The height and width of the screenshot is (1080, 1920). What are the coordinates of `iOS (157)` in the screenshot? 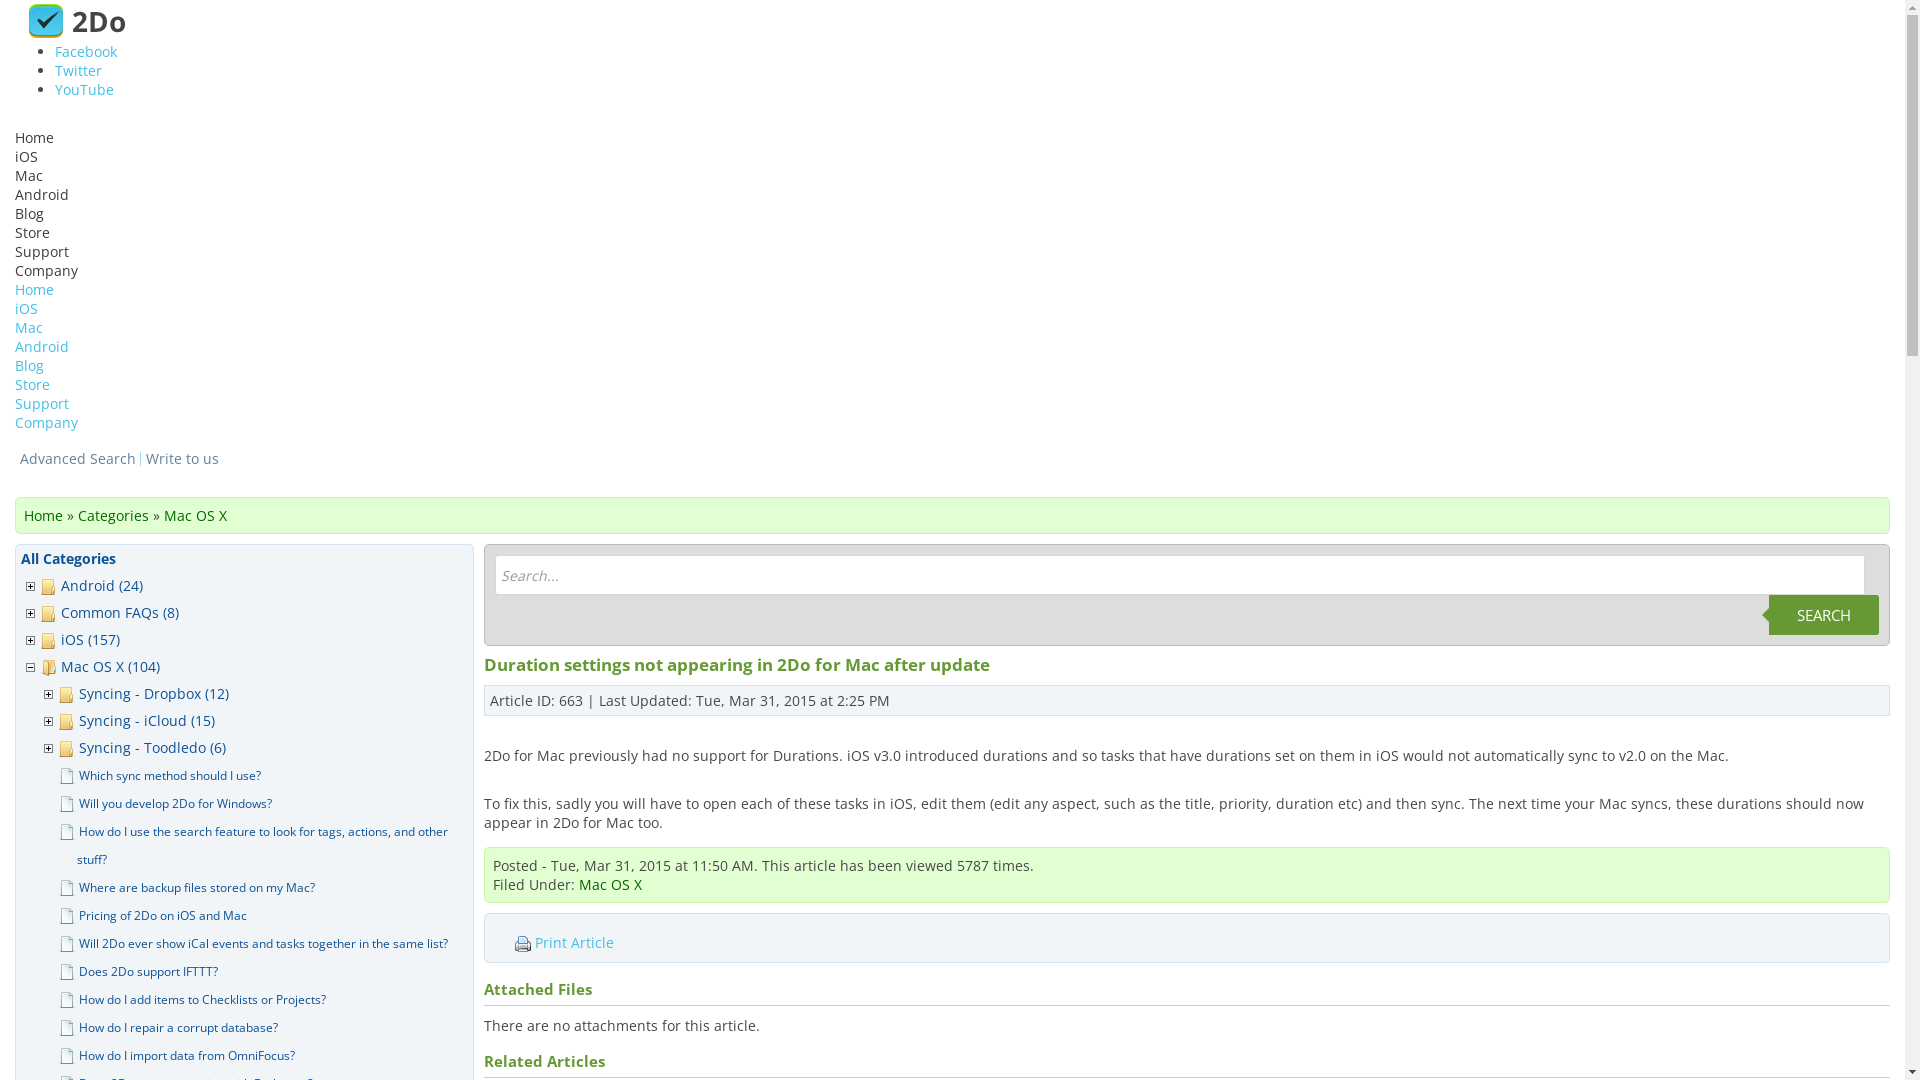 It's located at (94, 640).